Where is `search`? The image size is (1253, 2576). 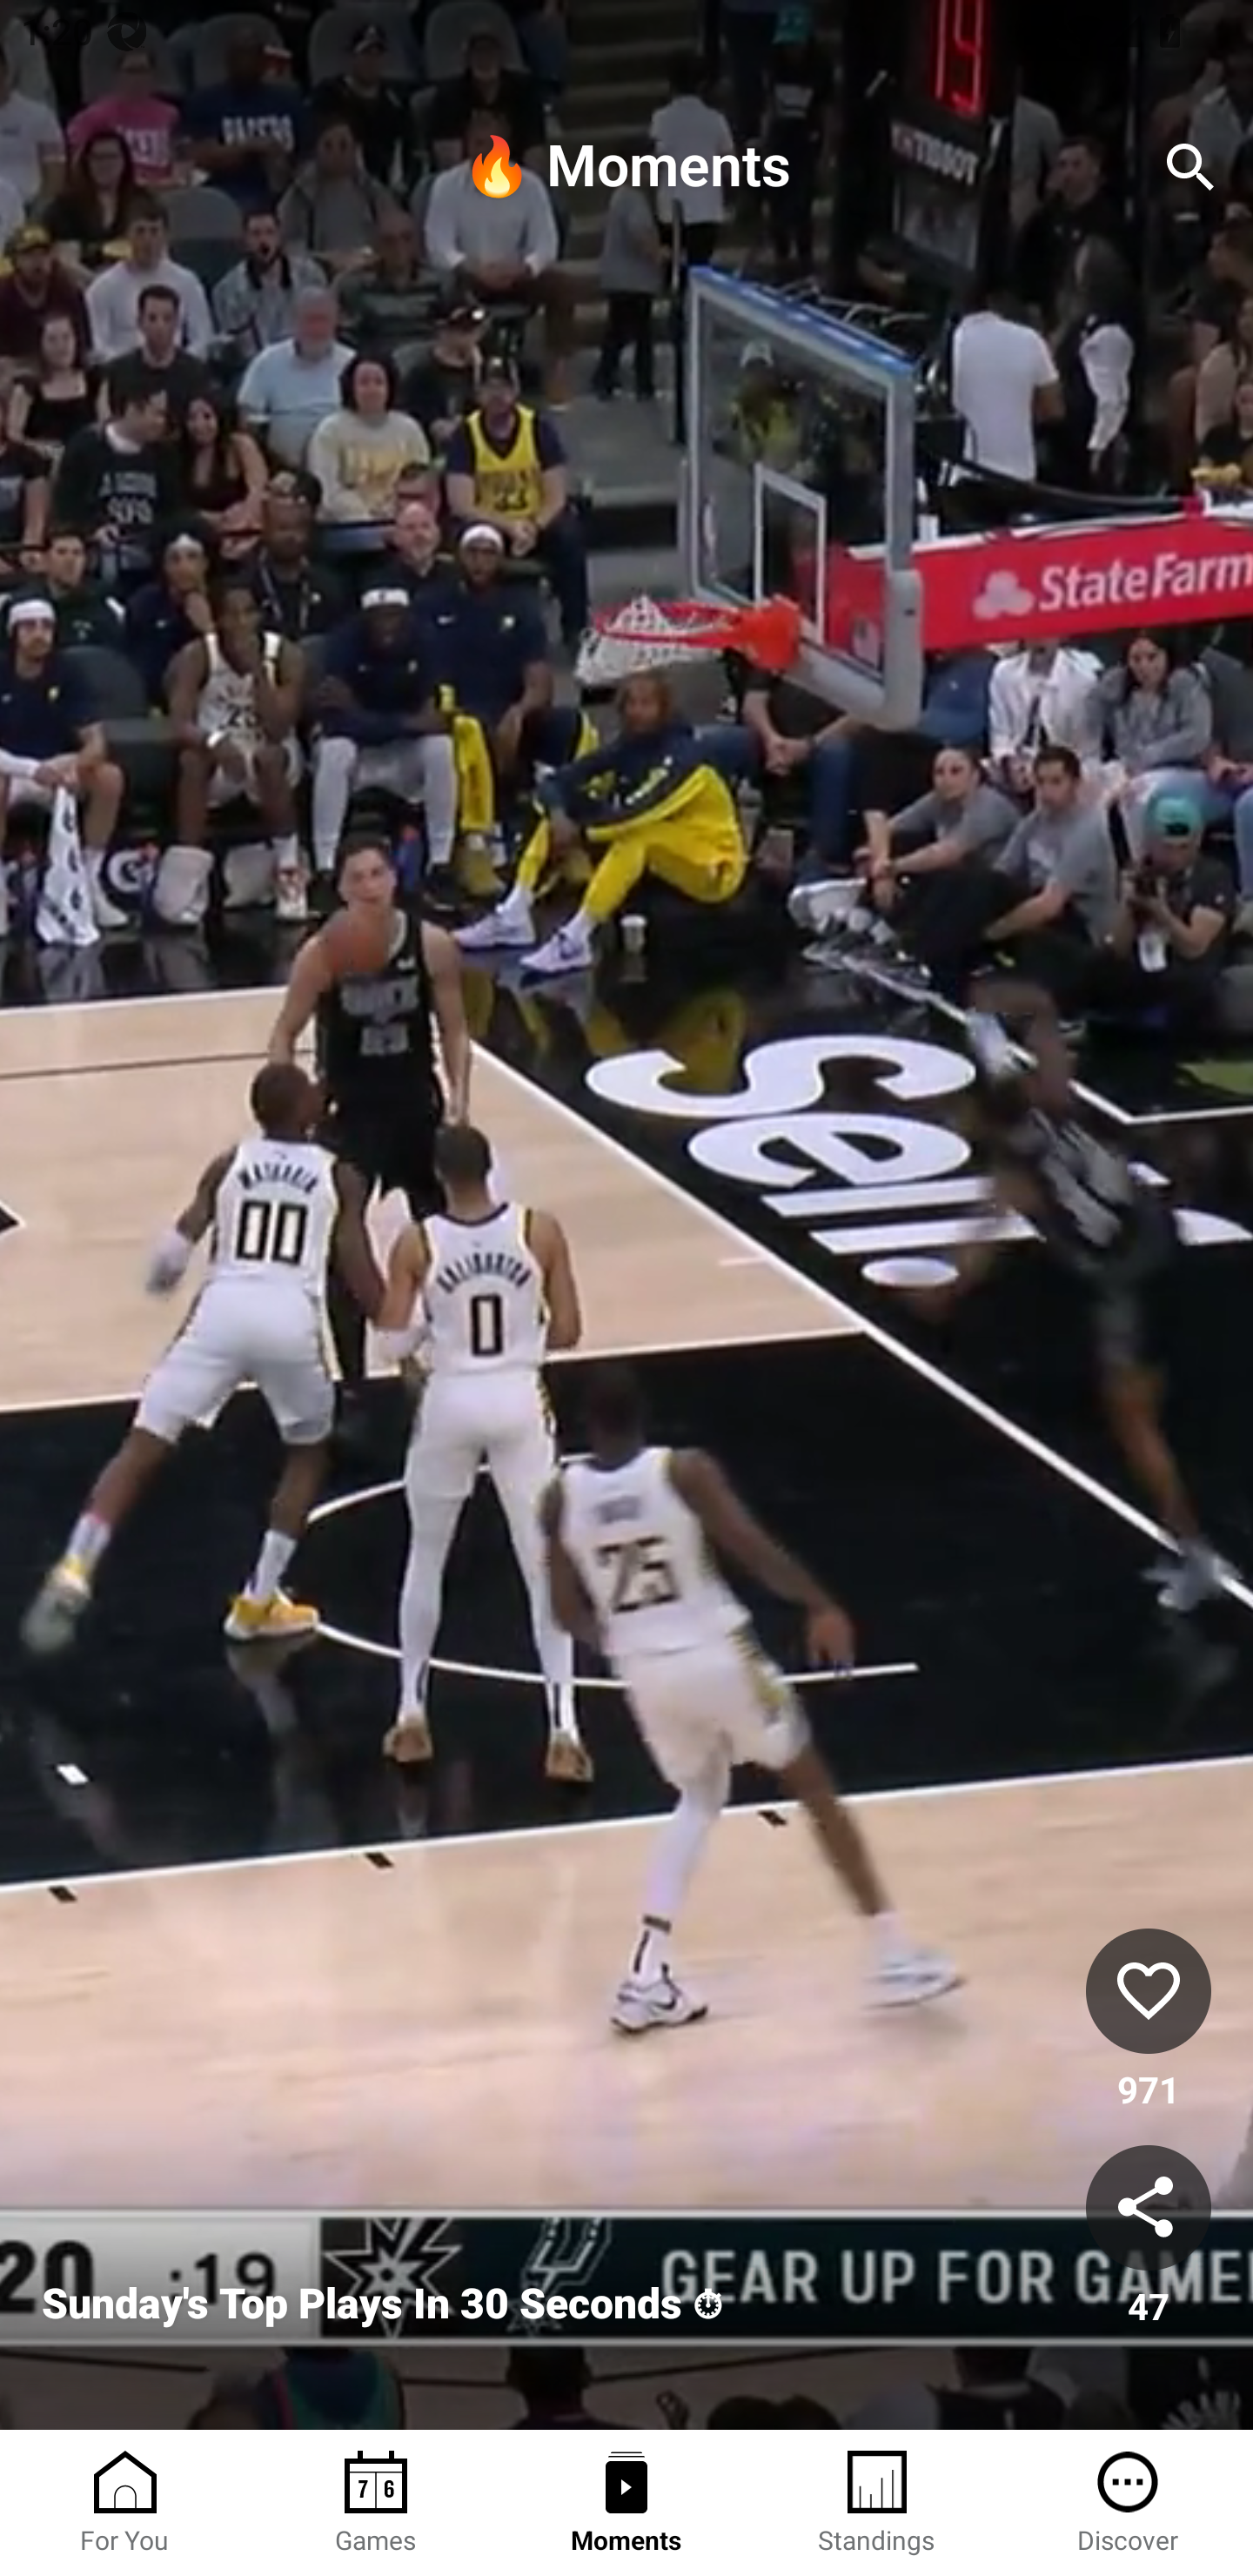
search is located at coordinates (1190, 167).